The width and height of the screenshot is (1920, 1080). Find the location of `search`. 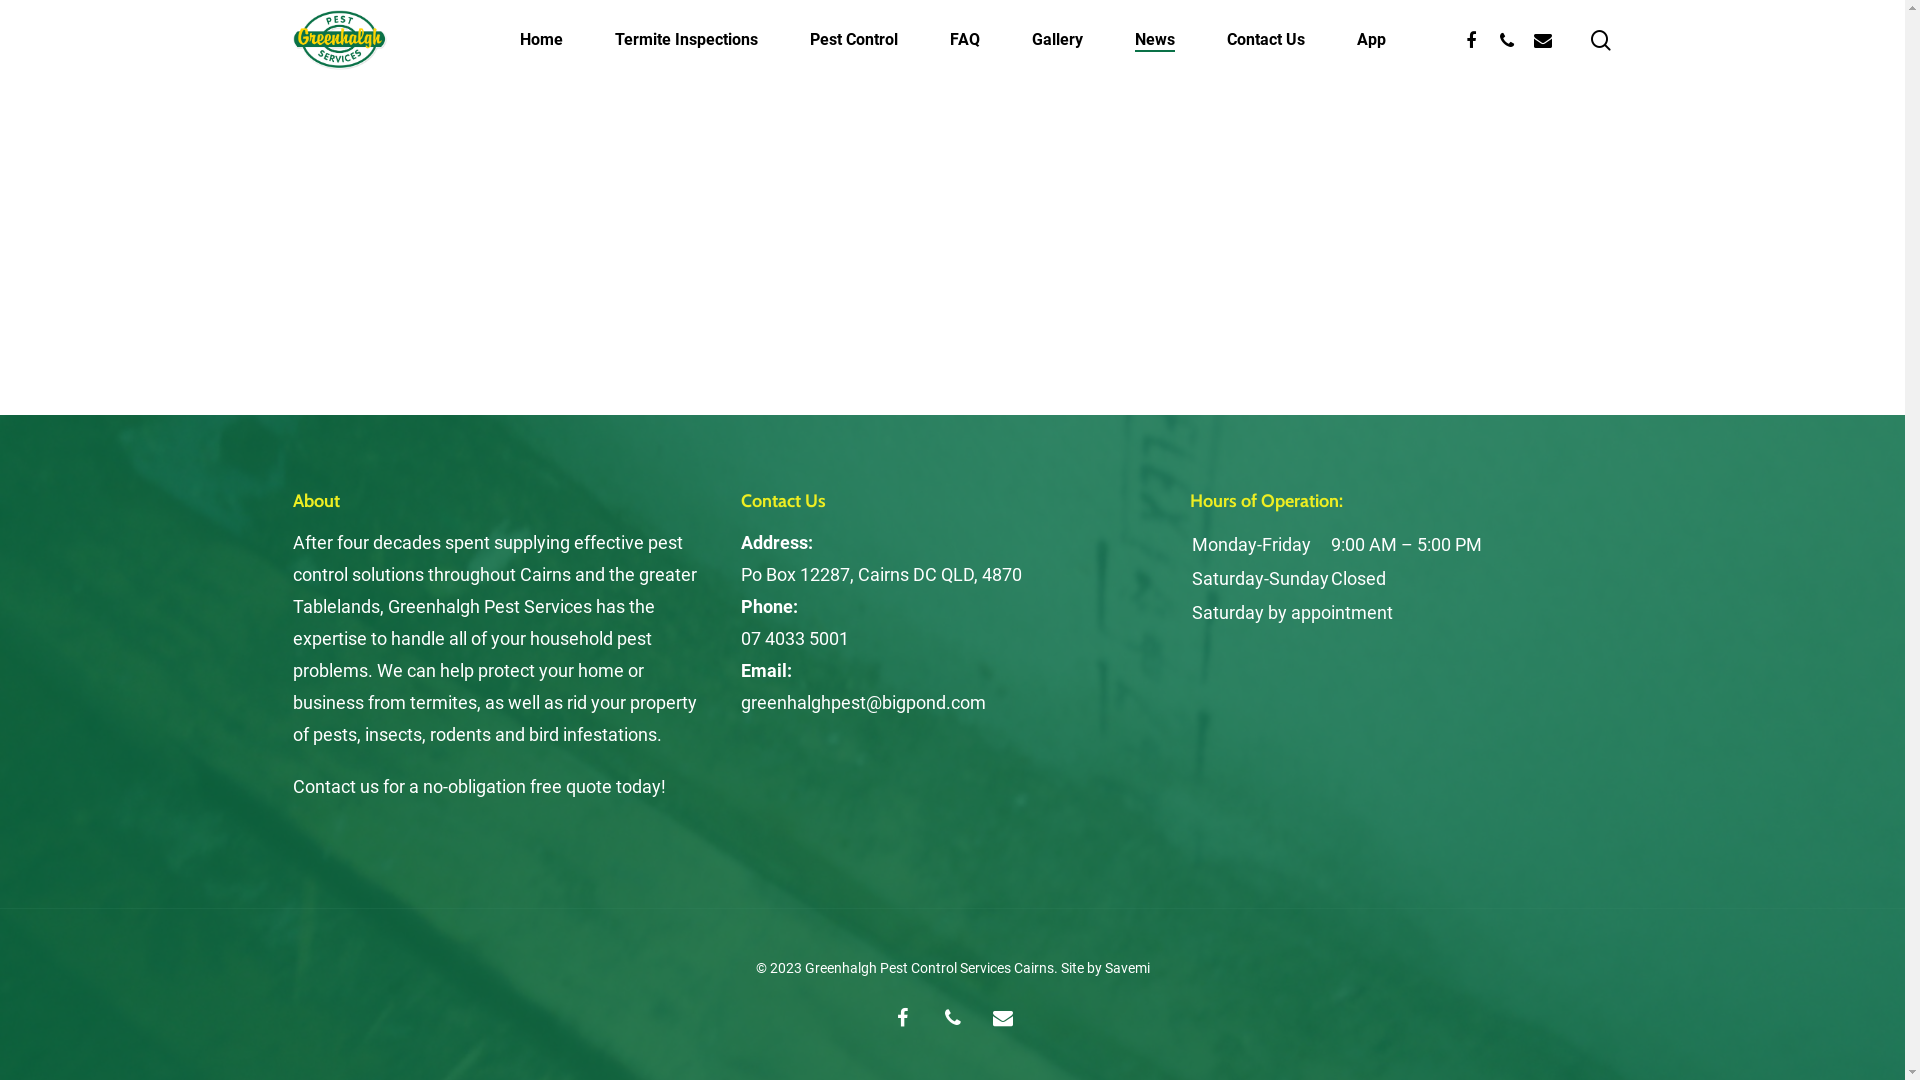

search is located at coordinates (1600, 40).